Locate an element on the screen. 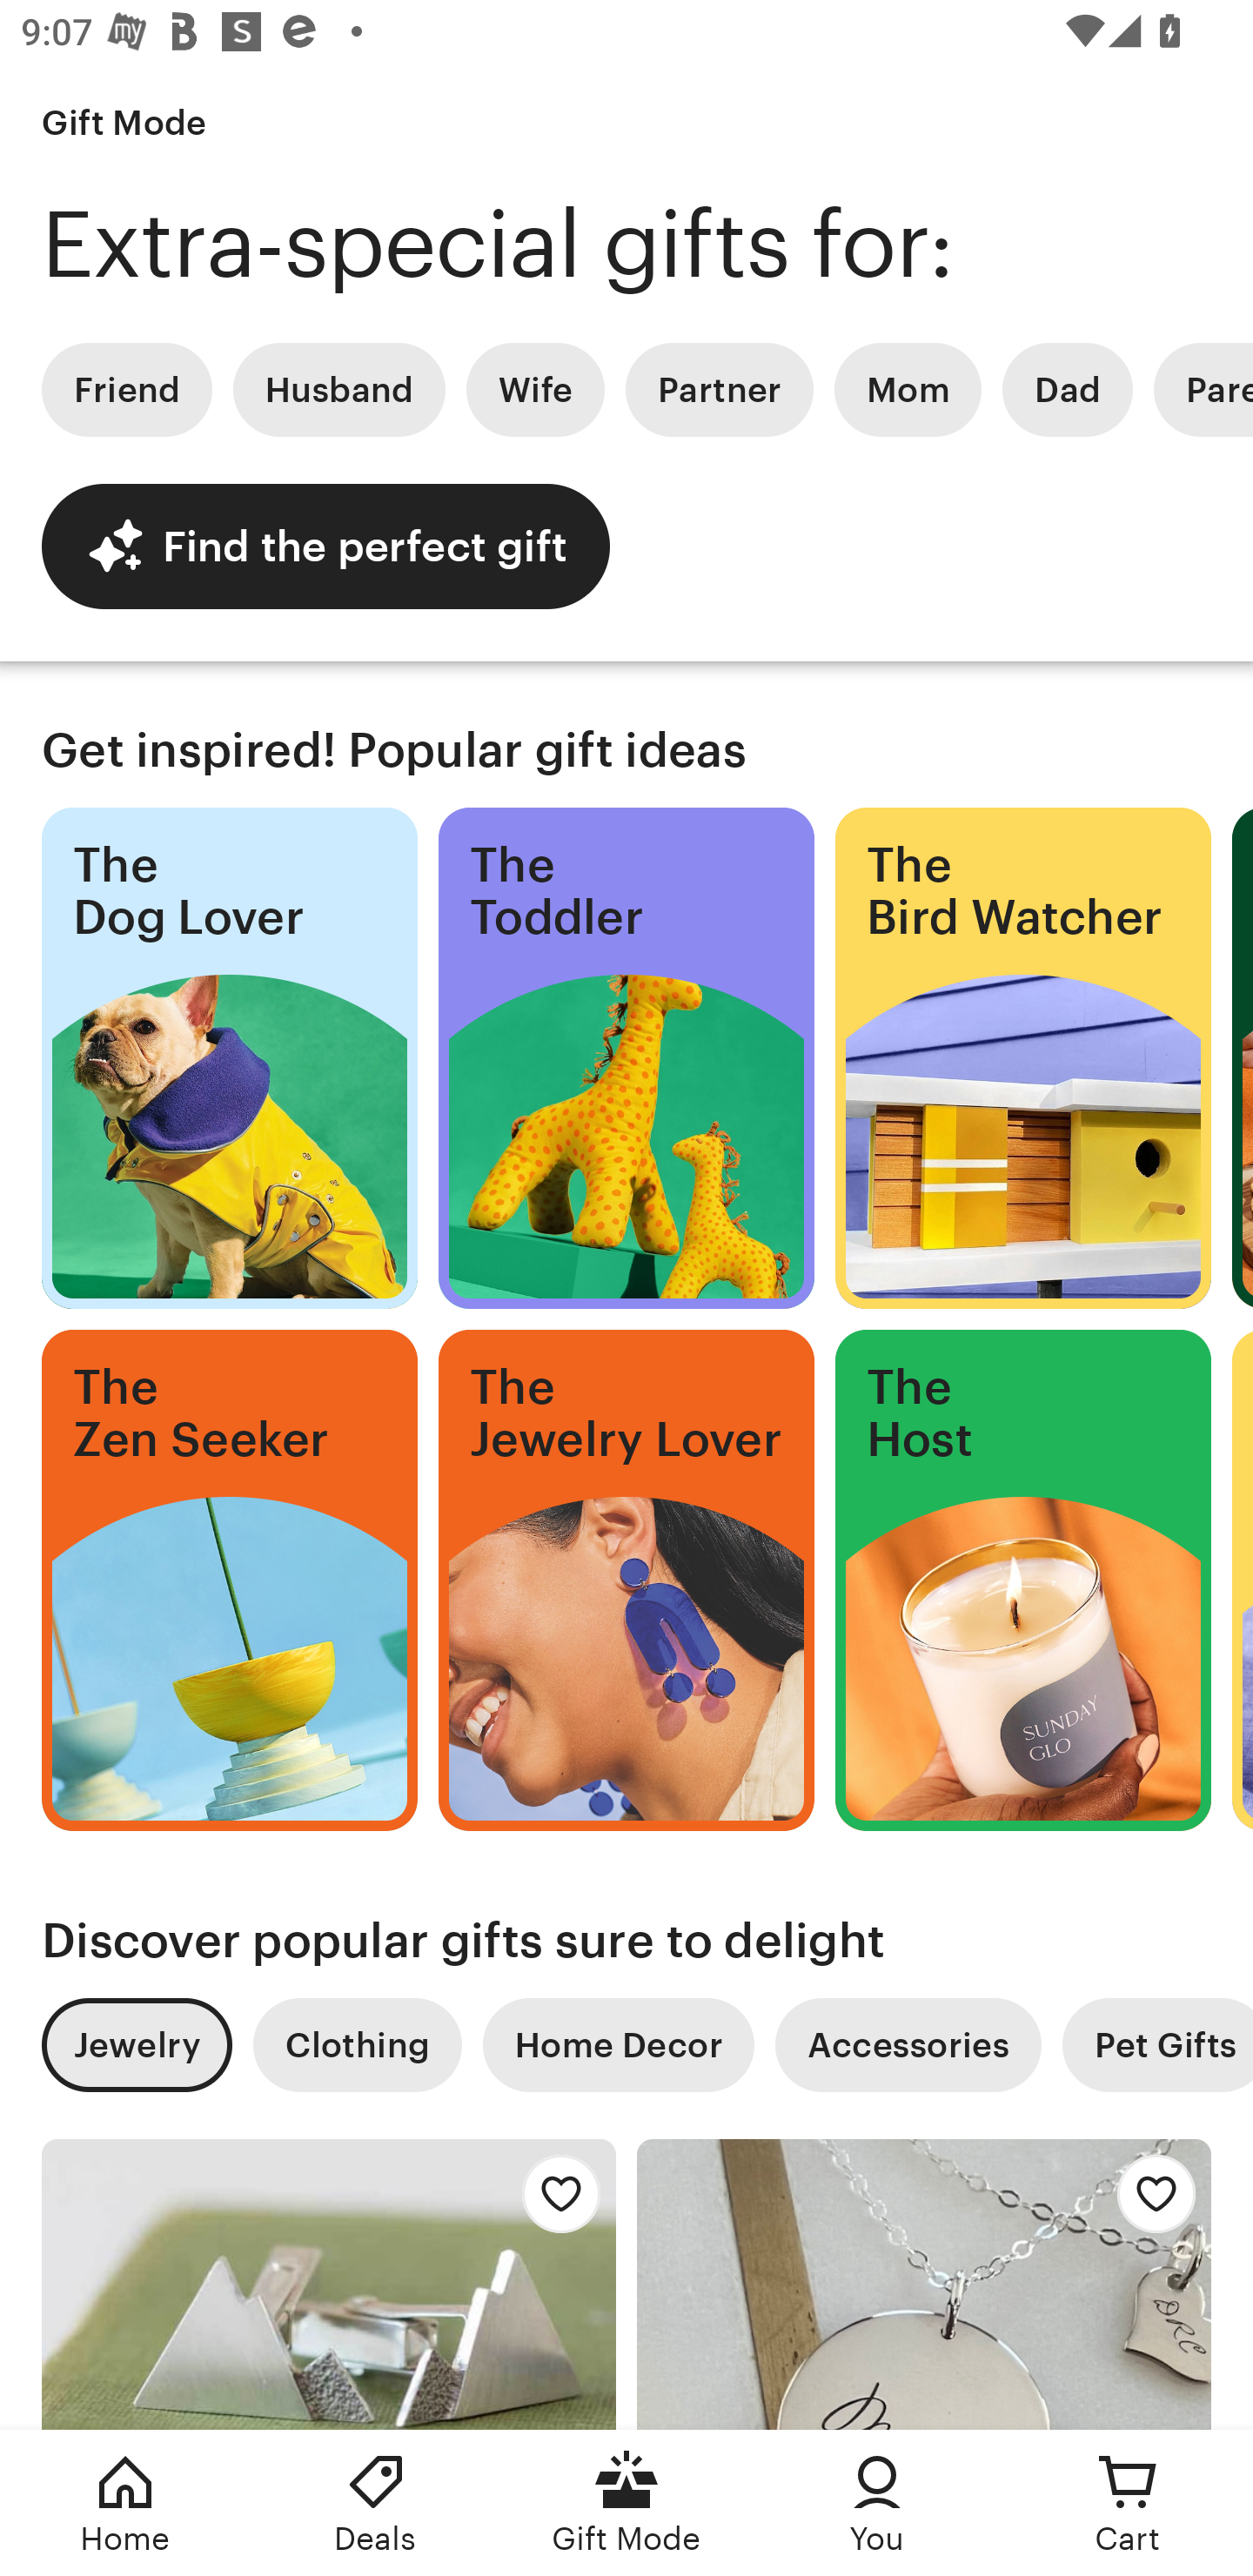  Accessories is located at coordinates (908, 2045).